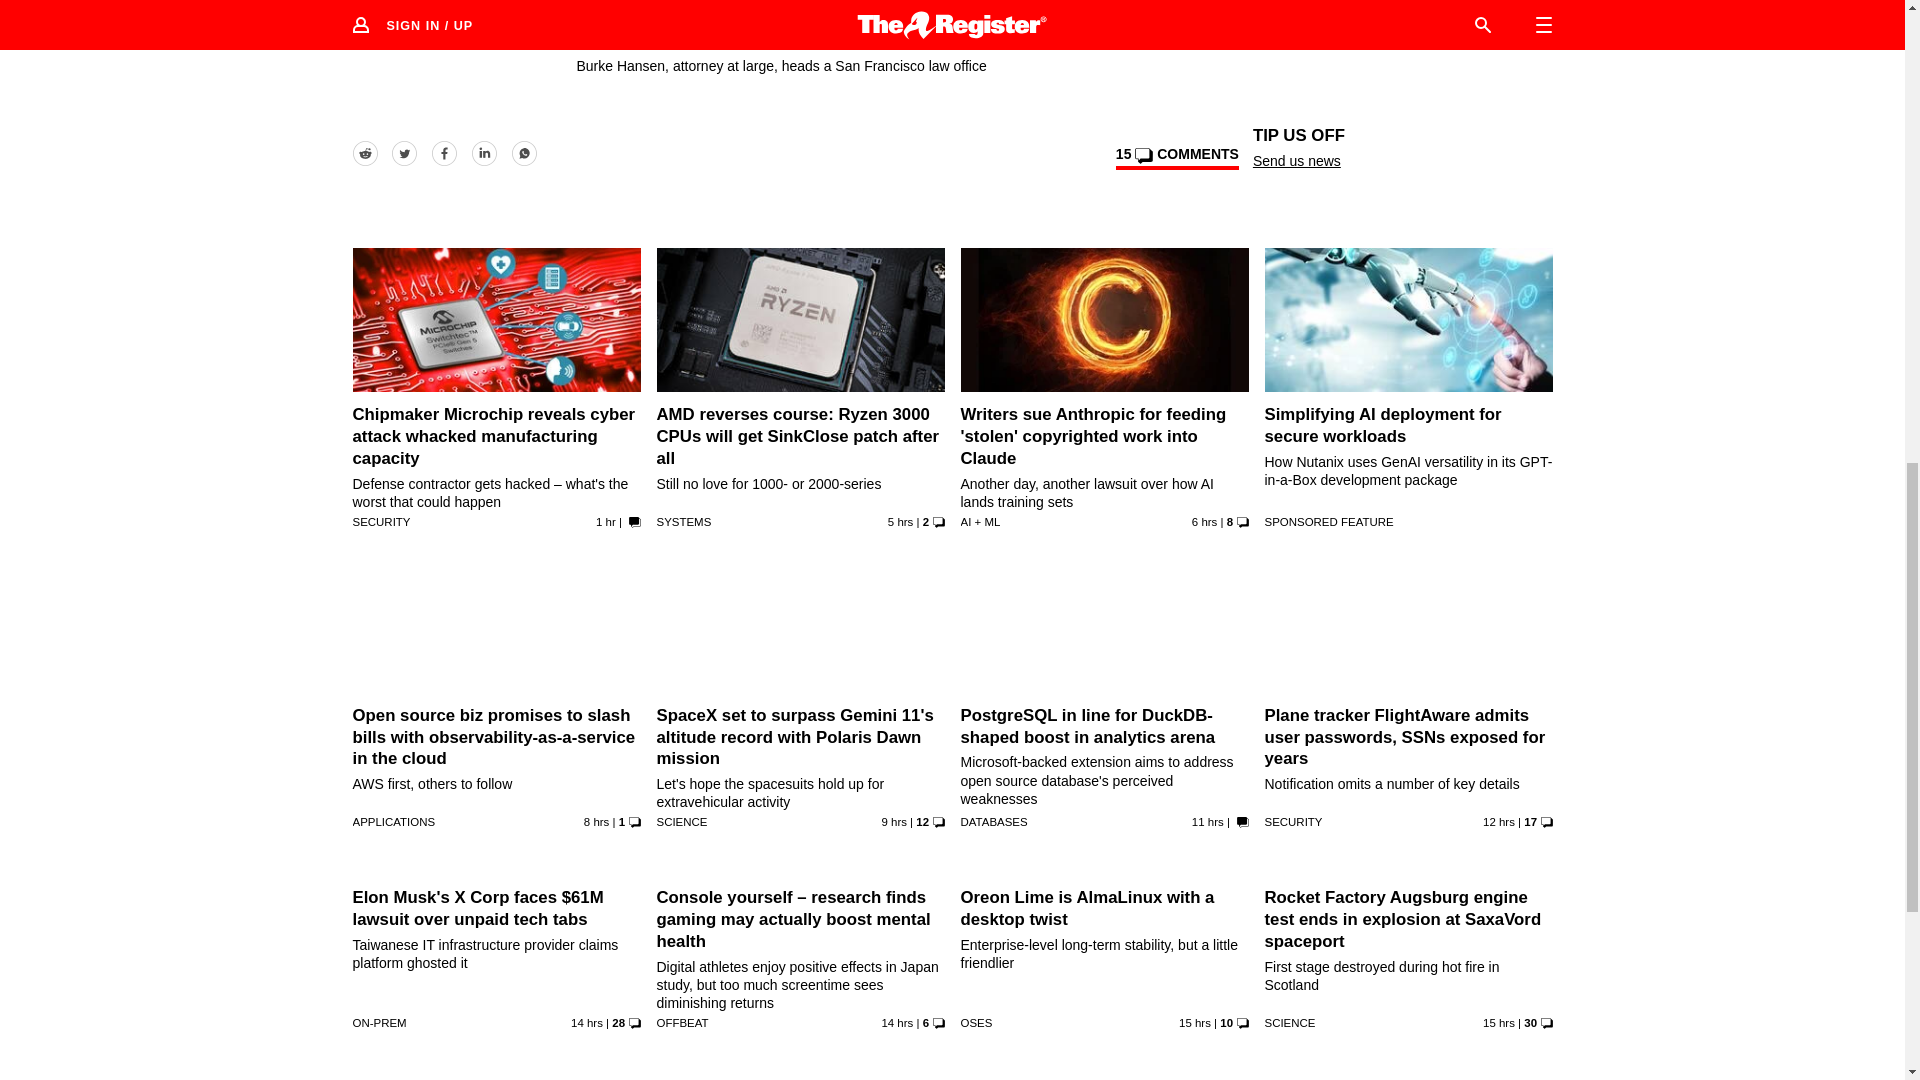 The image size is (1920, 1080). Describe the element at coordinates (894, 822) in the screenshot. I see `20 Aug 2024 17:29` at that location.